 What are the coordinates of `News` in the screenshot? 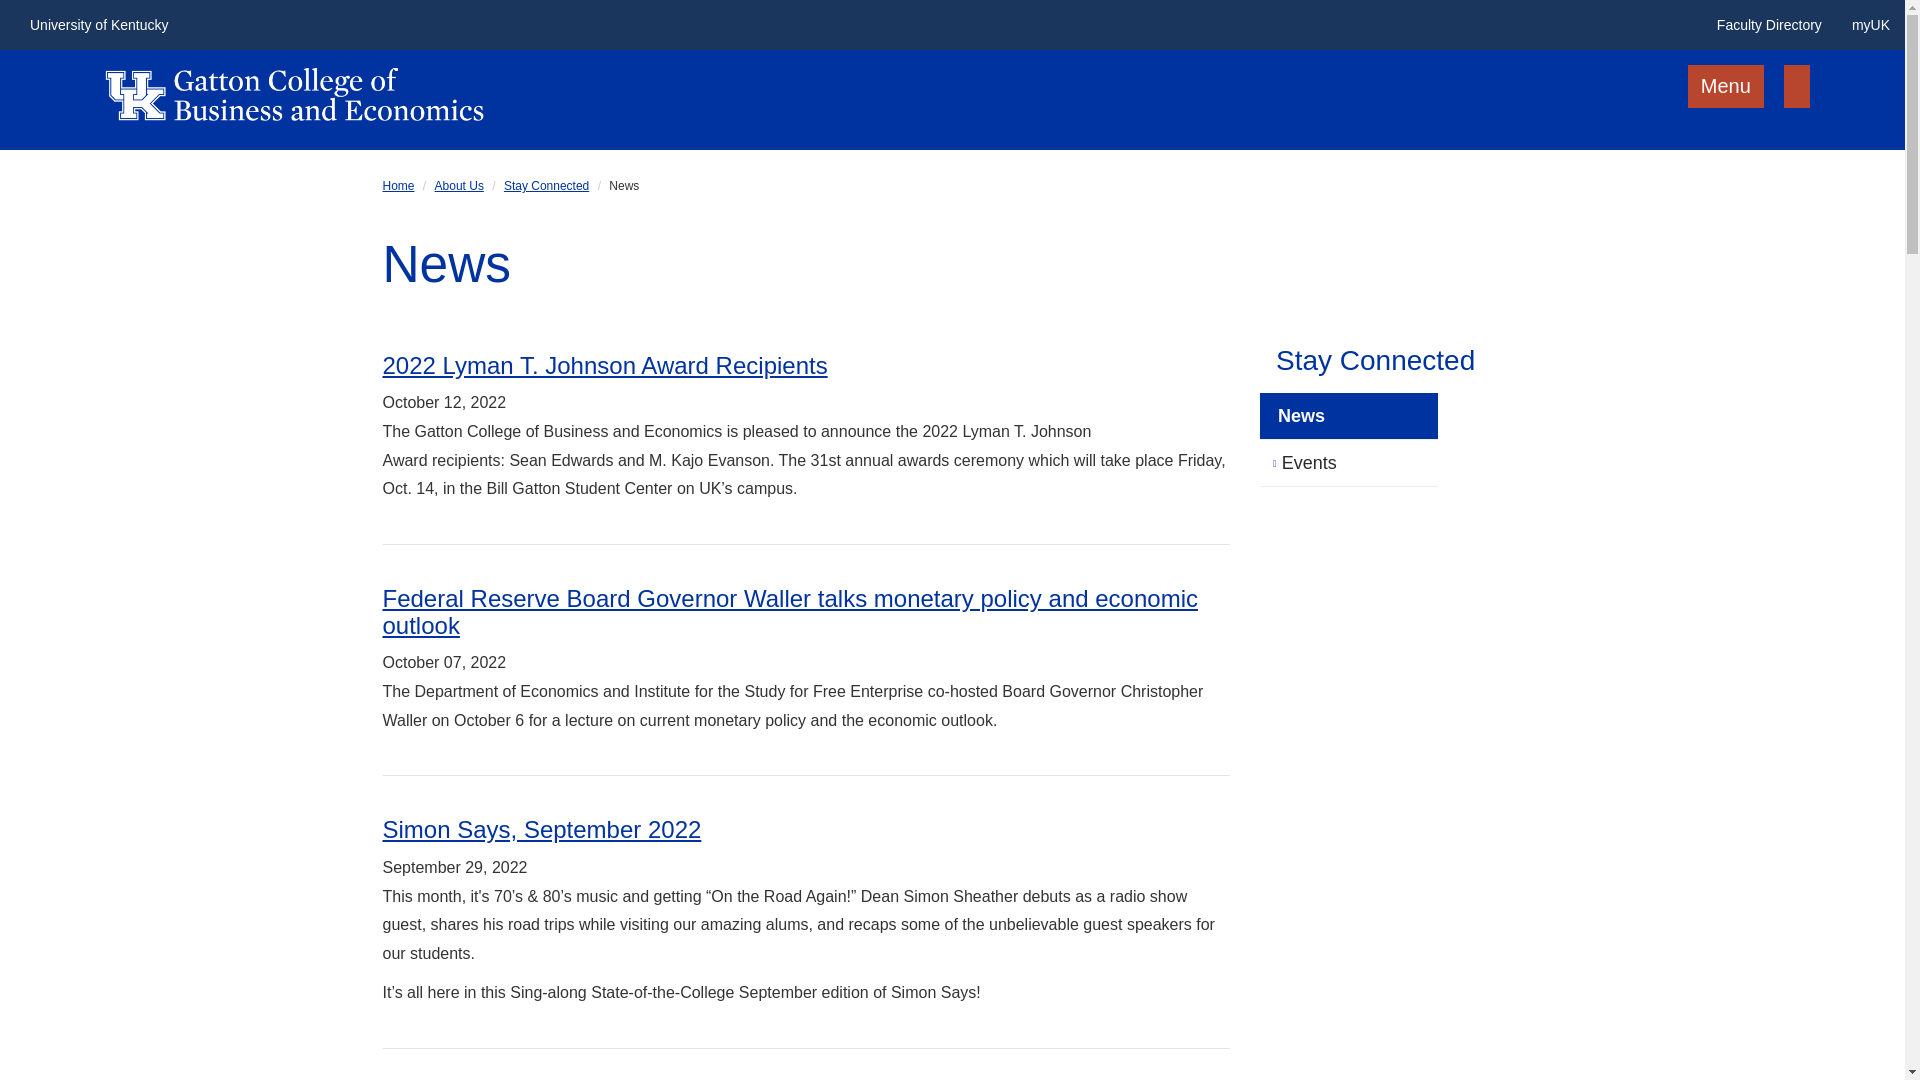 It's located at (1348, 416).